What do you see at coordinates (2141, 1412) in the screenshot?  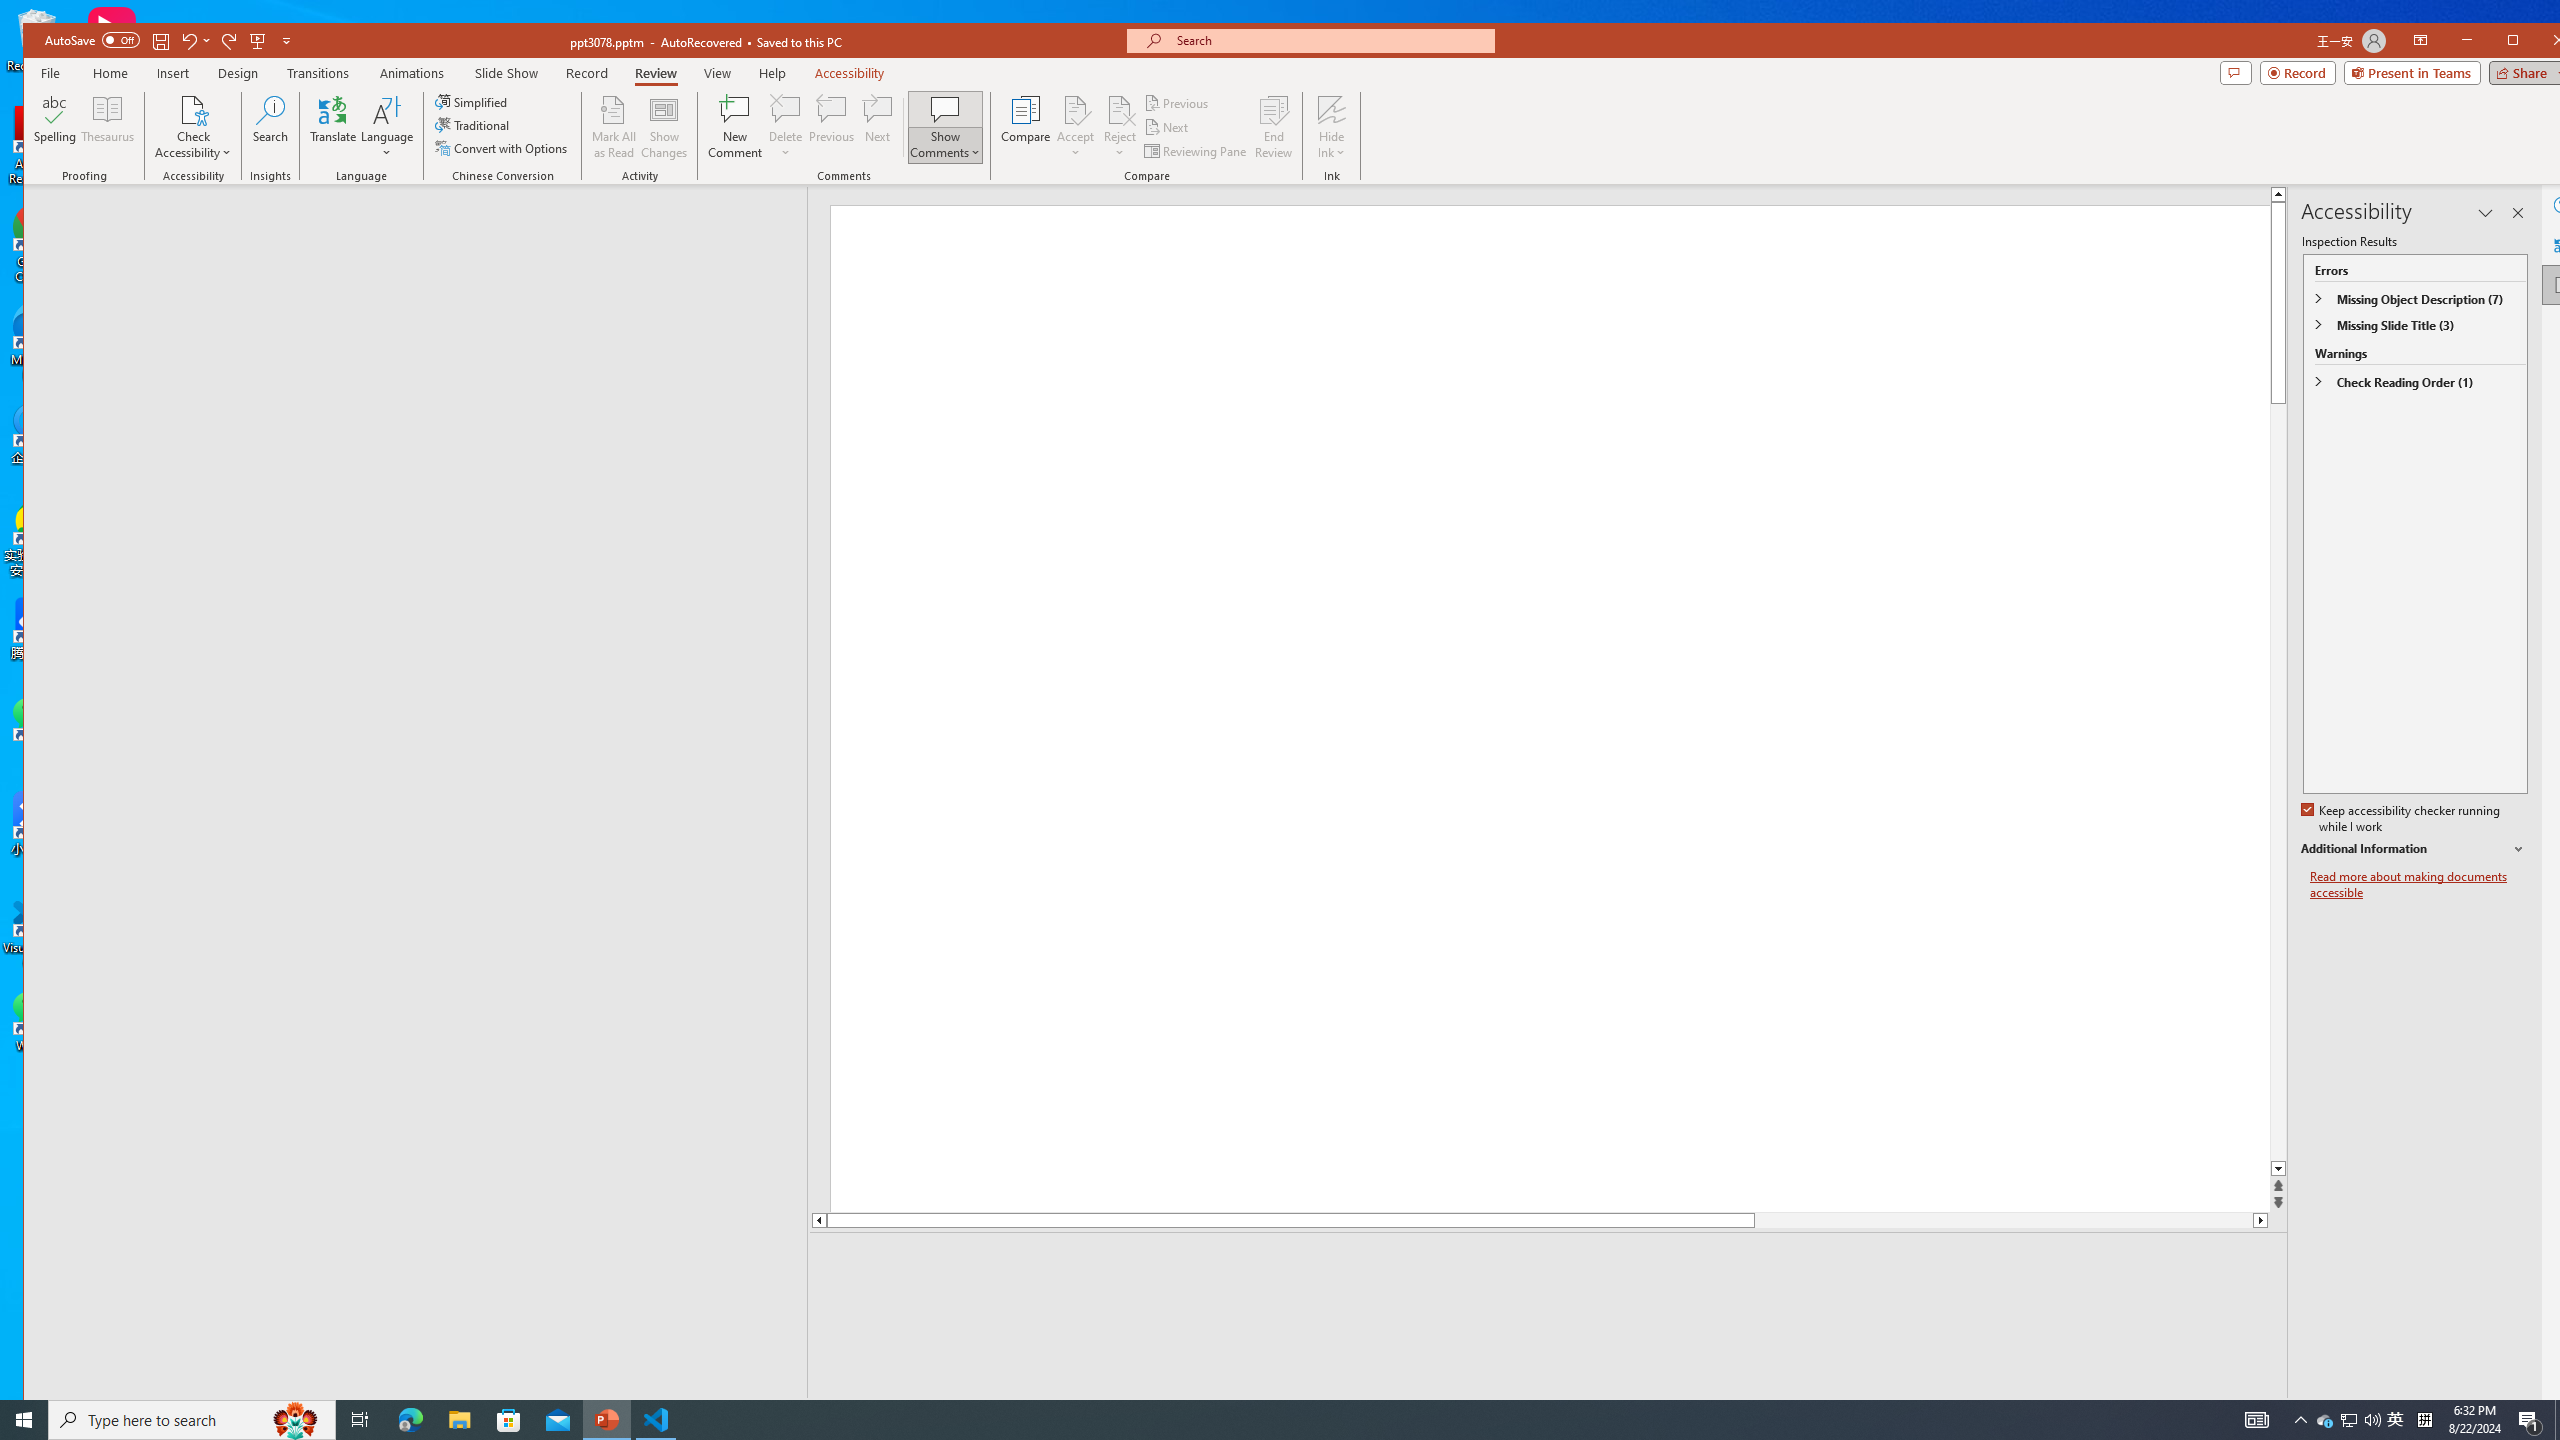 I see `Slide Show Previous On` at bounding box center [2141, 1412].